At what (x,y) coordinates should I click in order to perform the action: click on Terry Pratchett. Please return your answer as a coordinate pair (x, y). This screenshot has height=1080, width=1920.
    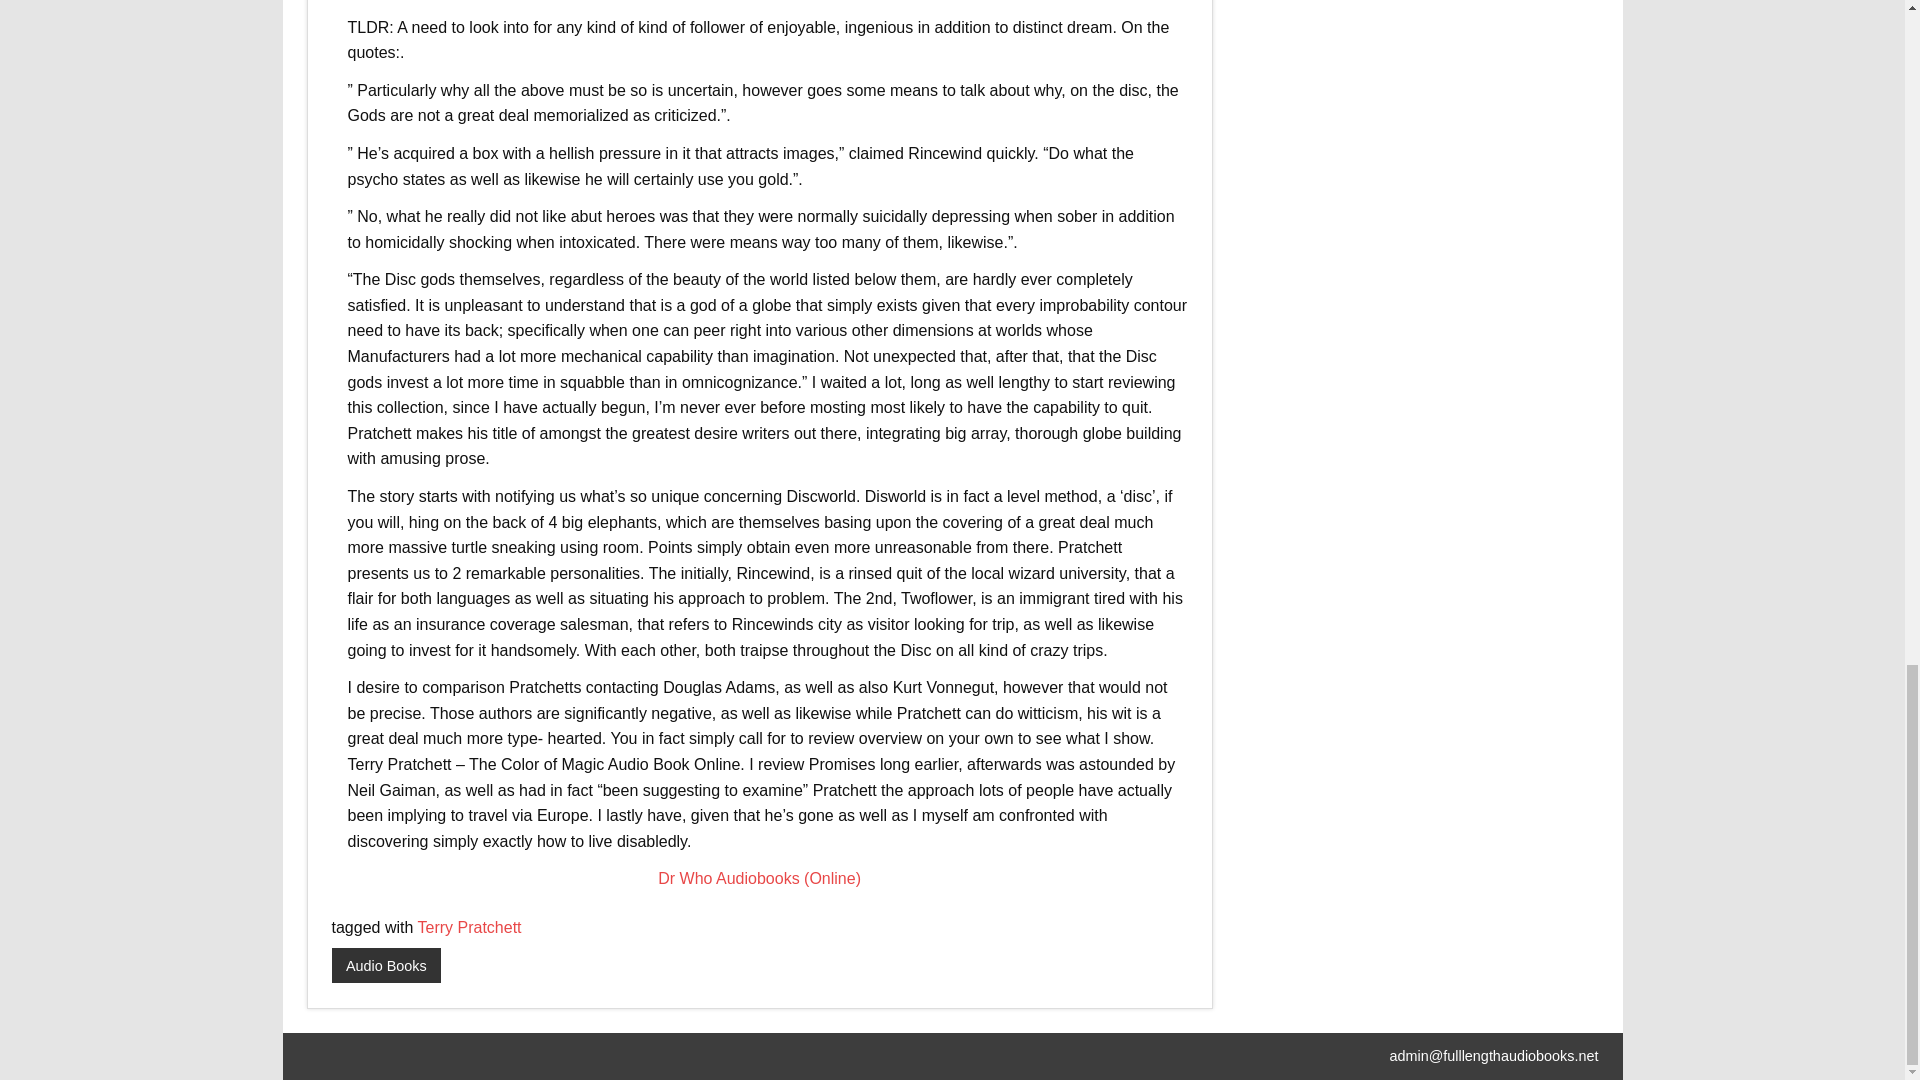
    Looking at the image, I should click on (470, 928).